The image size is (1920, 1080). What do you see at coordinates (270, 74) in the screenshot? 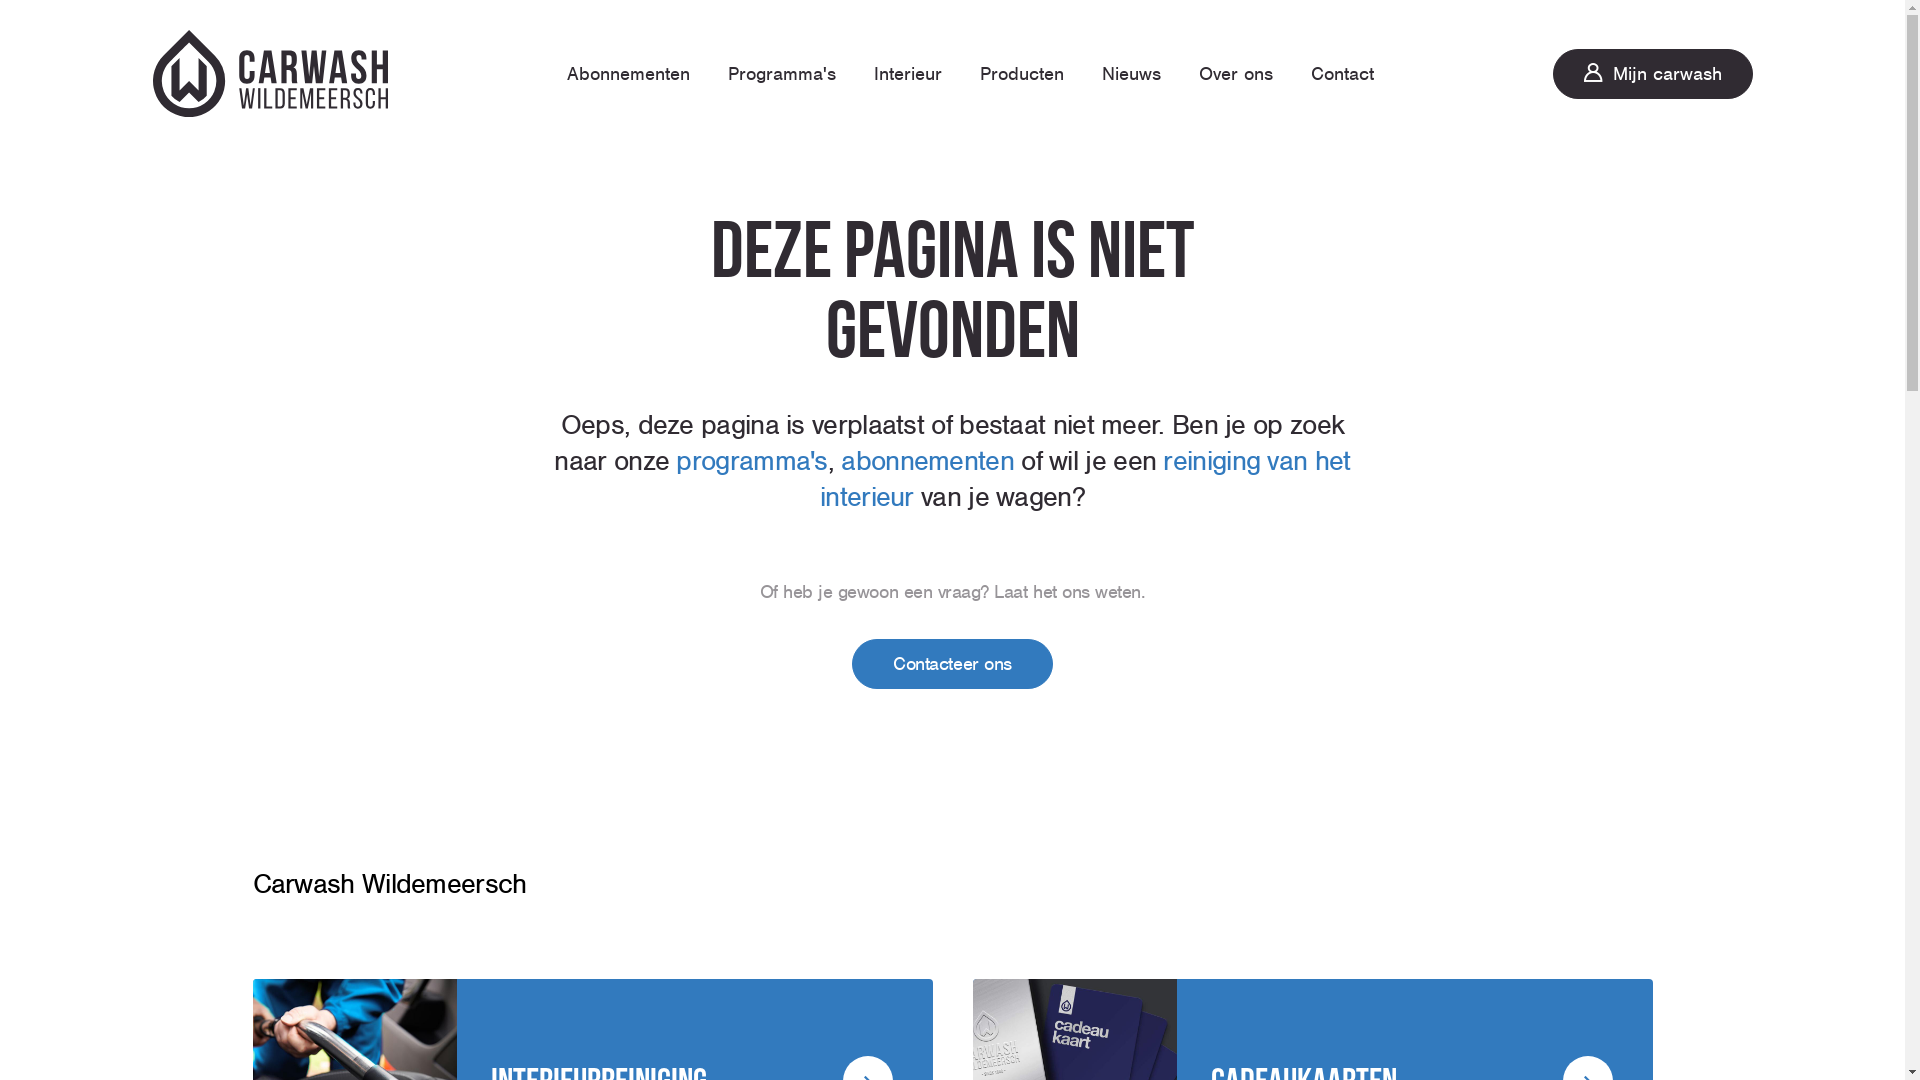
I see `Carwash Wildemeersch` at bounding box center [270, 74].